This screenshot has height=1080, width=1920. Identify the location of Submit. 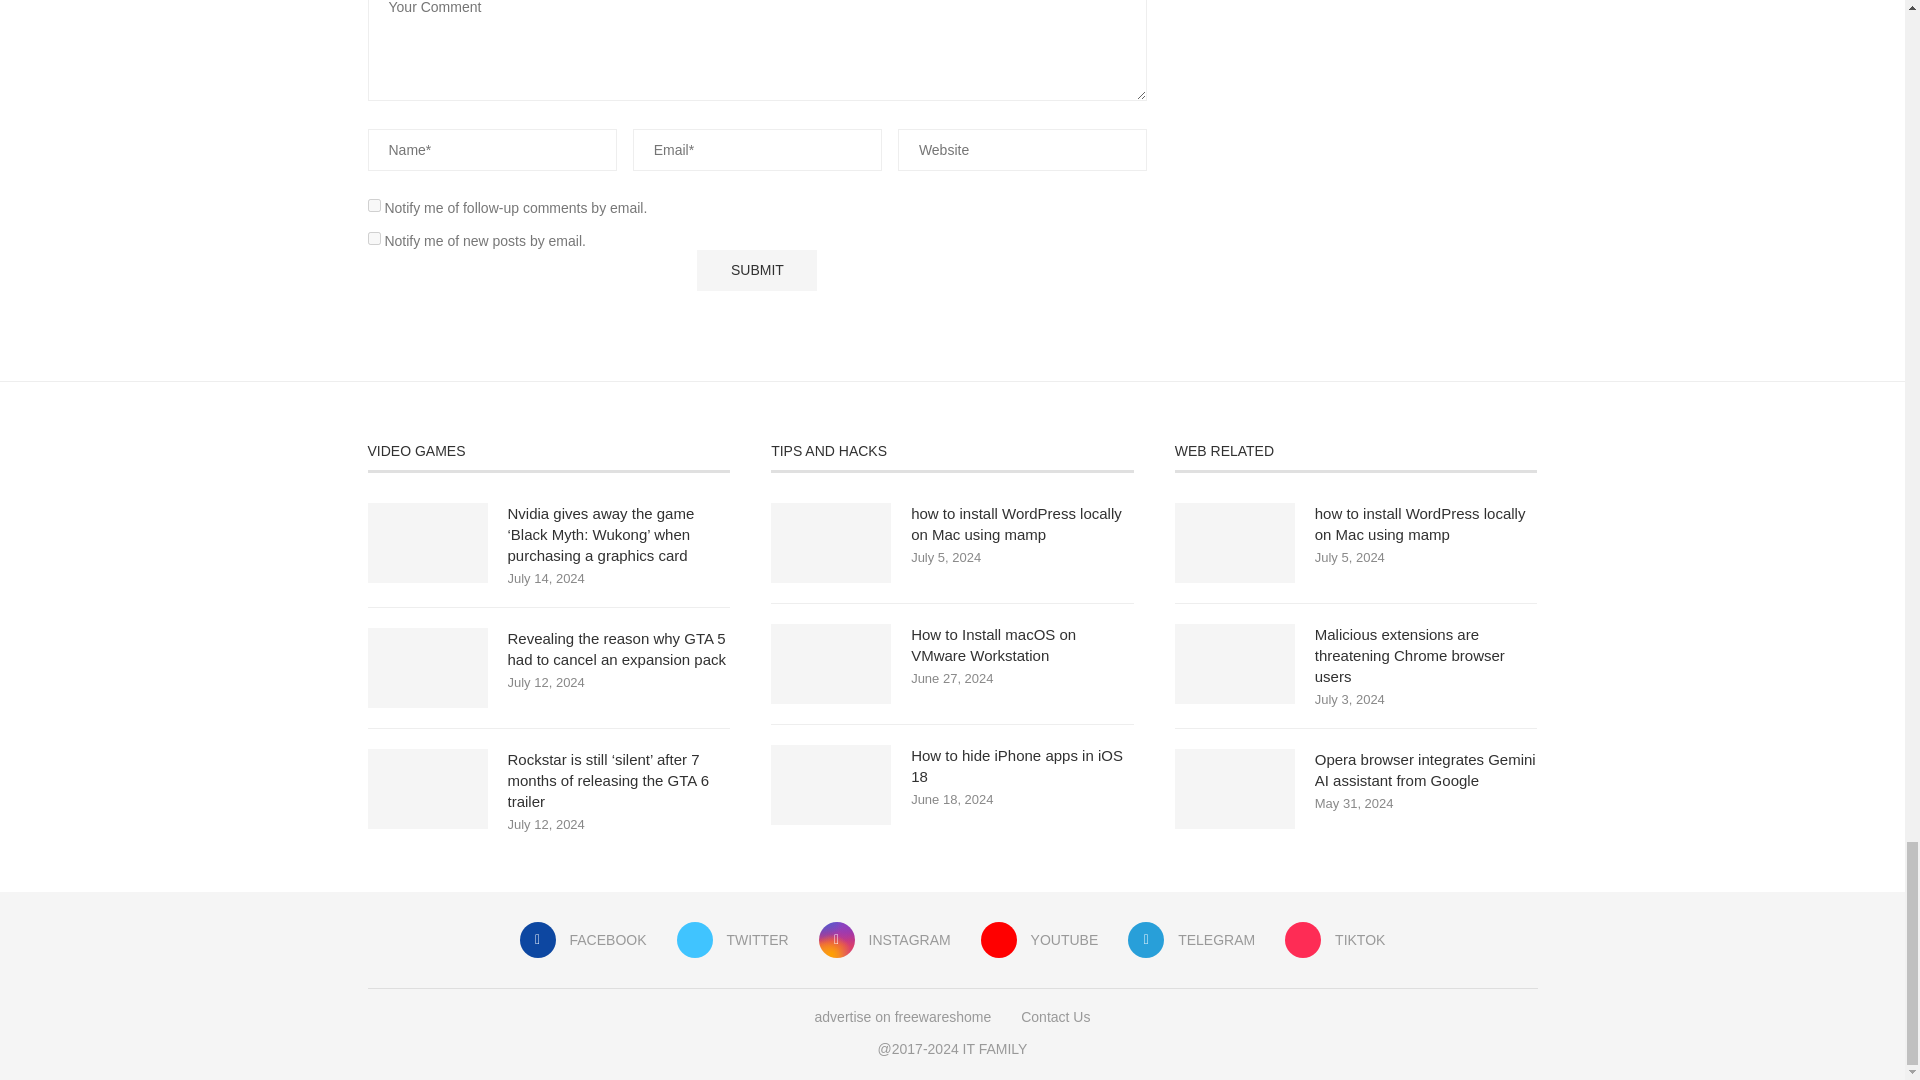
(756, 270).